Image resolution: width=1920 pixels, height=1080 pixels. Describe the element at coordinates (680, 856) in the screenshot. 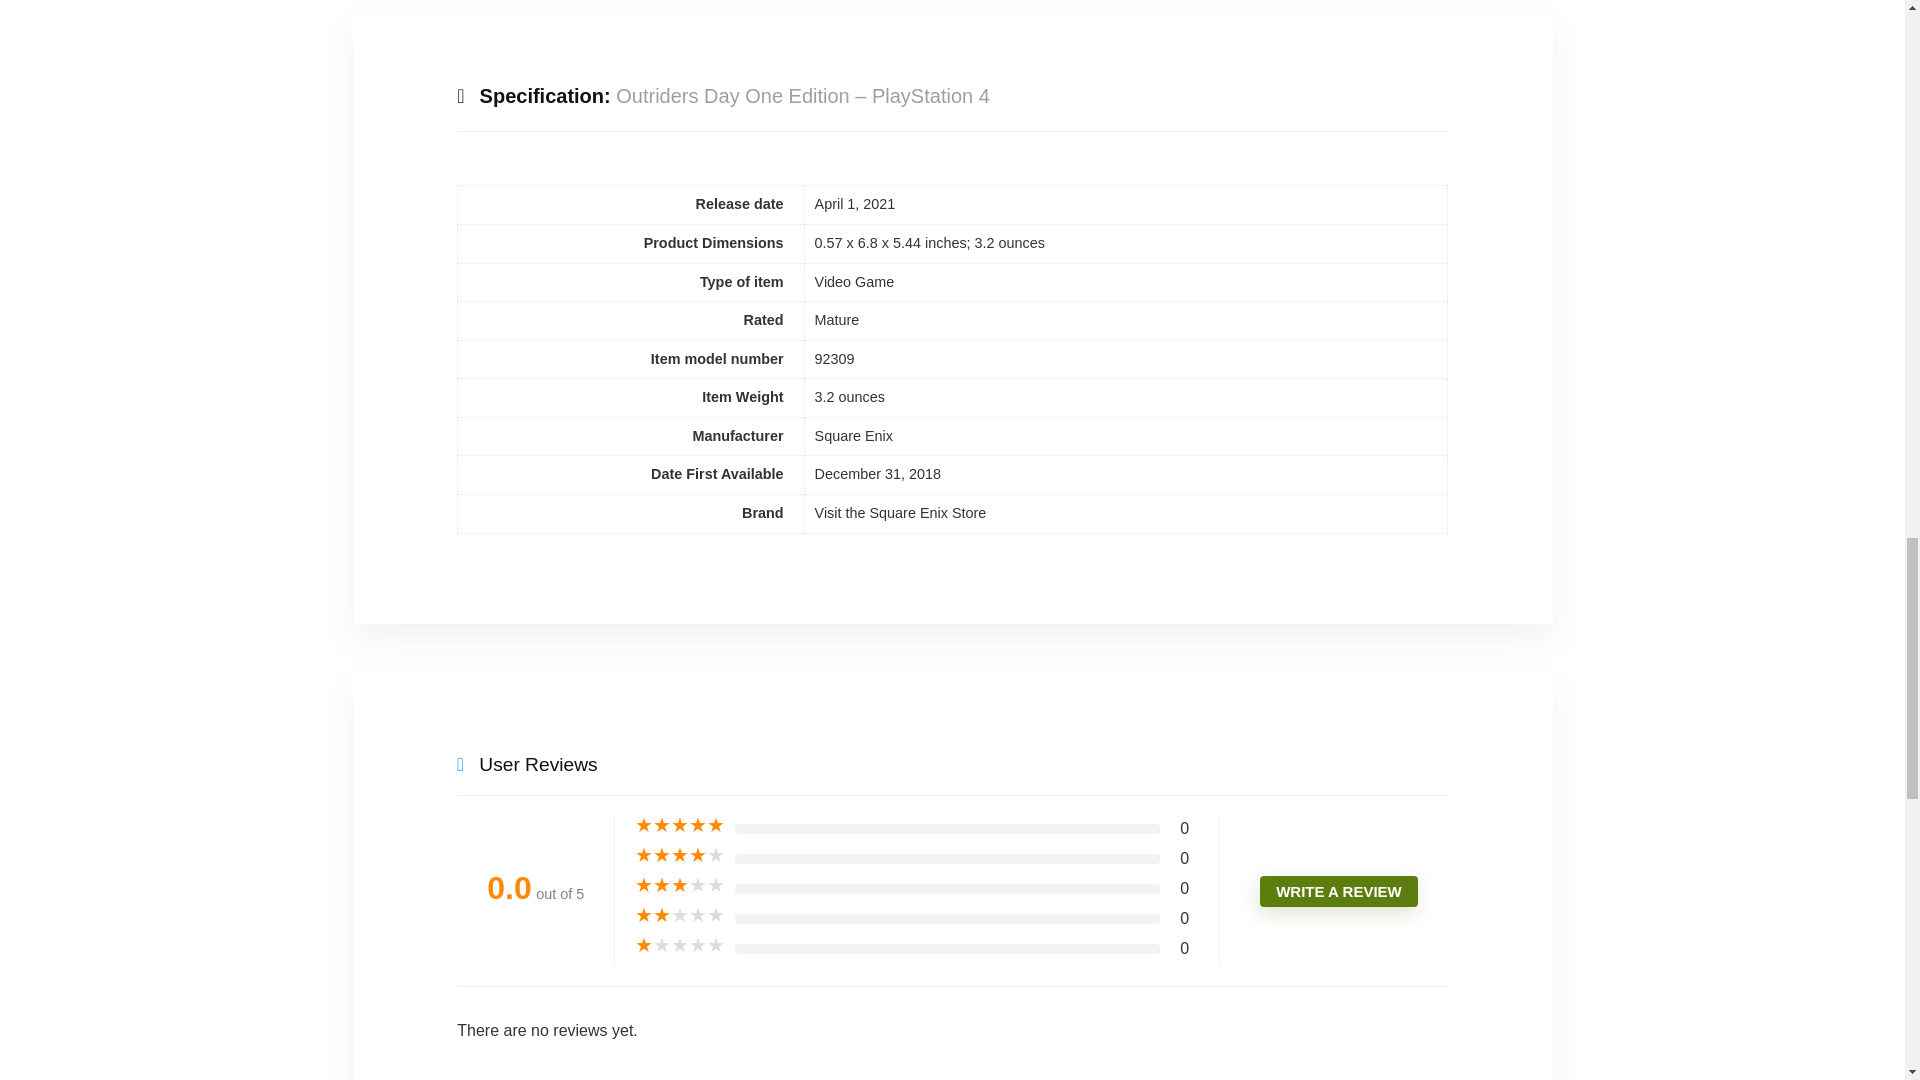

I see `Rated 4 out of 5` at that location.